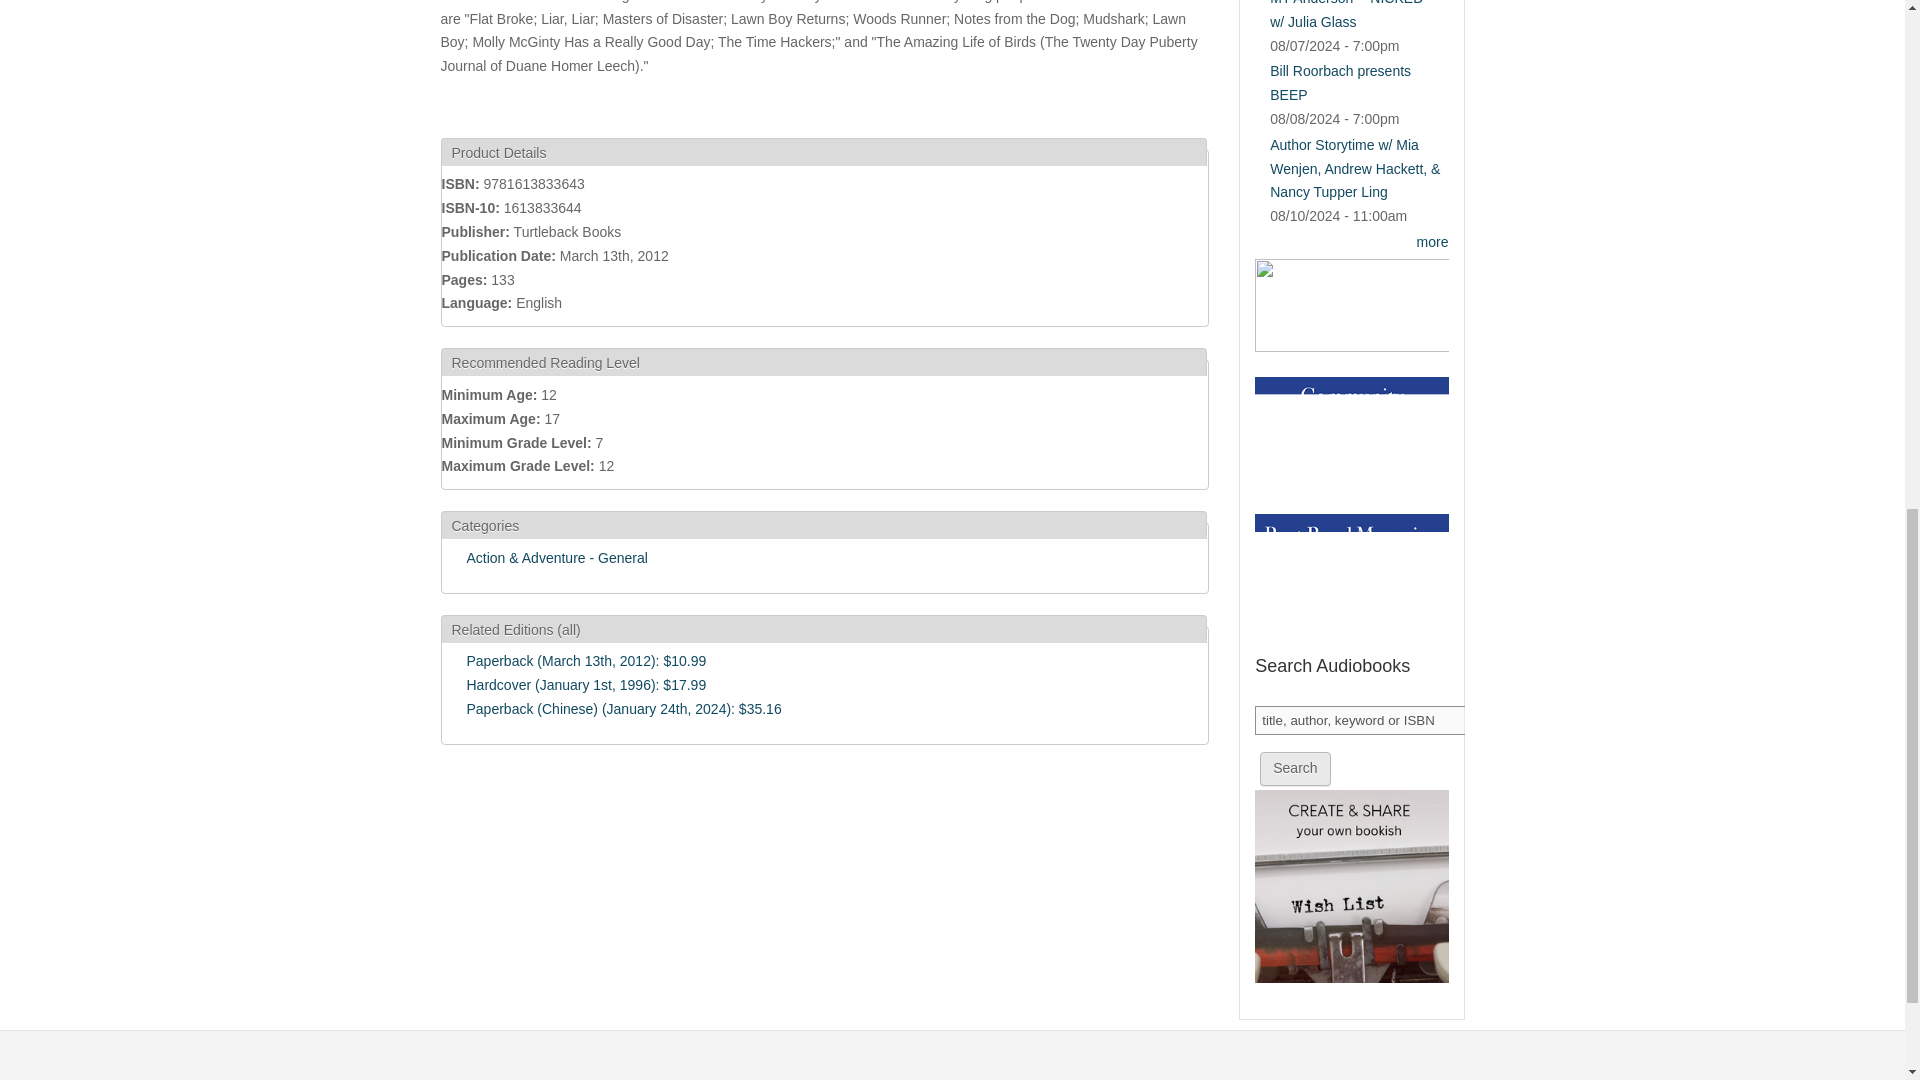 This screenshot has height=1080, width=1920. Describe the element at coordinates (1362, 720) in the screenshot. I see `Enter title, author, keyword or ISBN.` at that location.